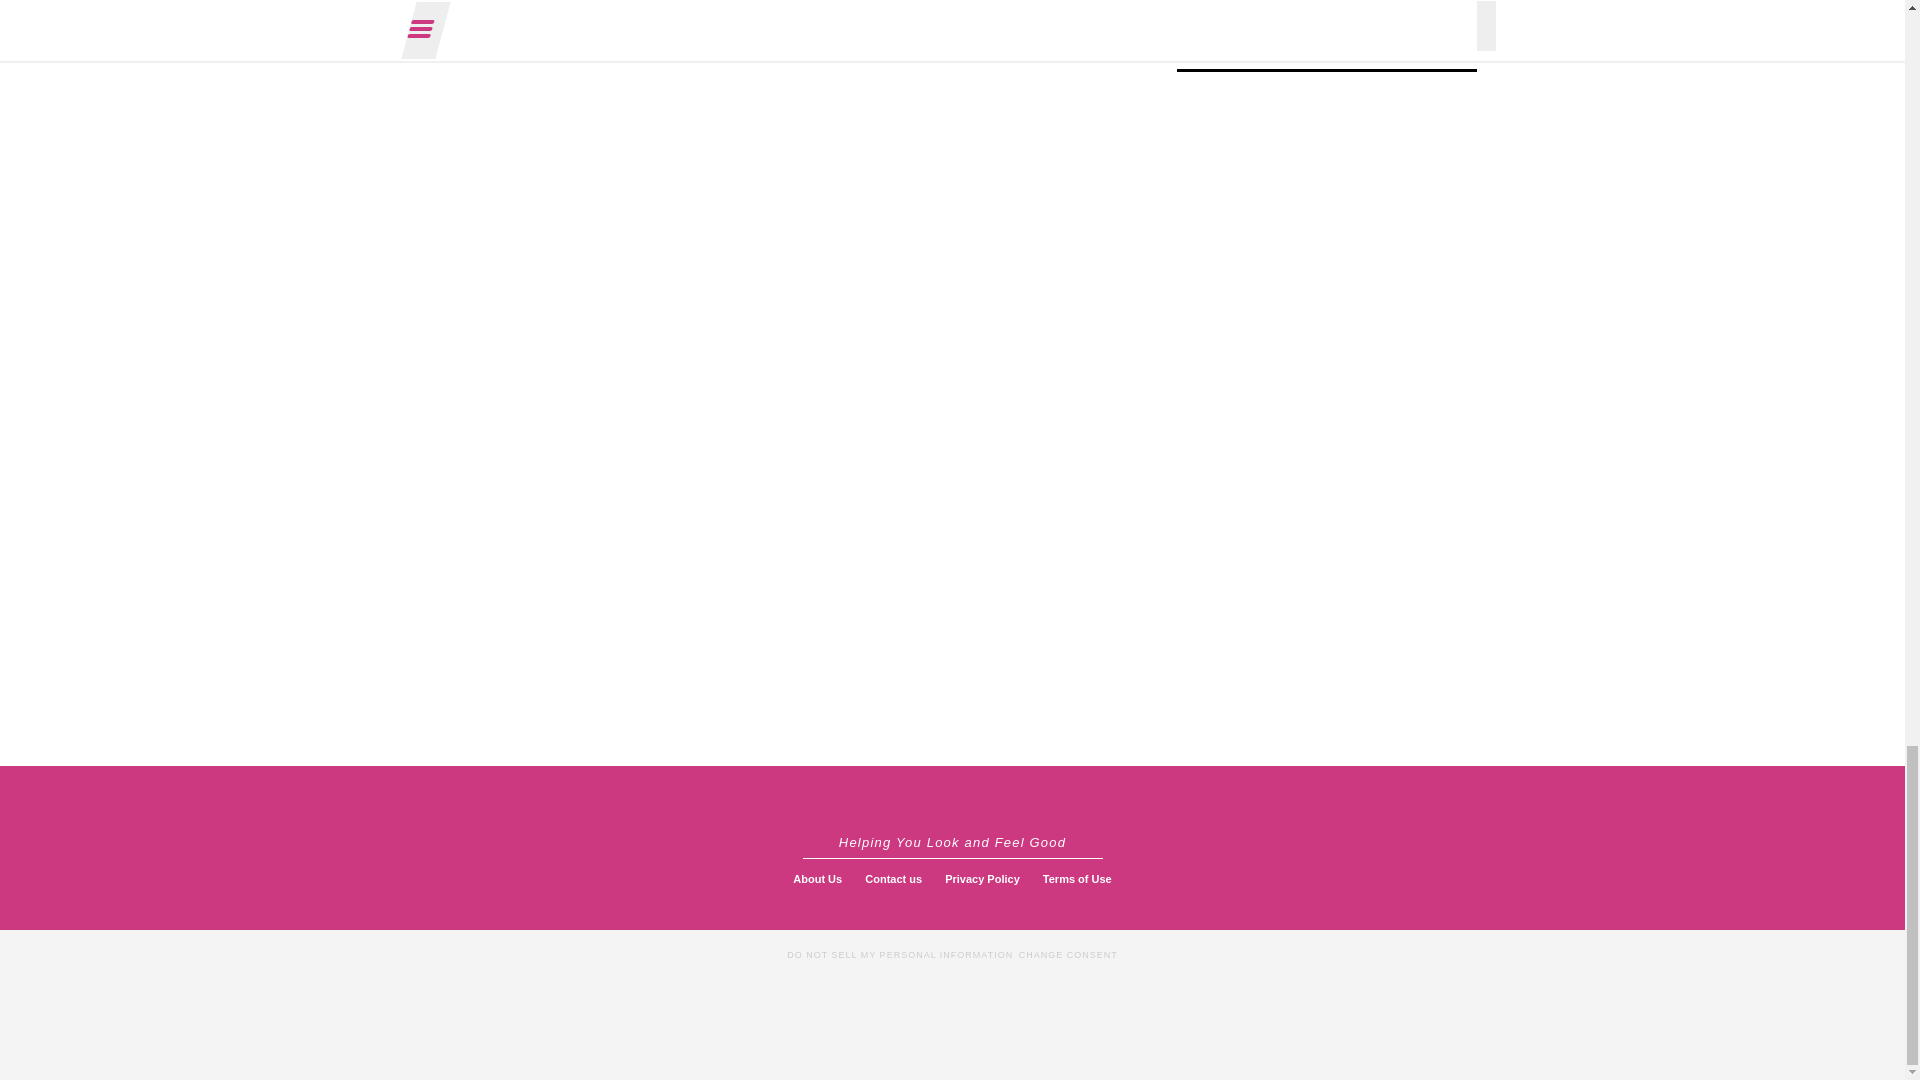 The image size is (1920, 1080). What do you see at coordinates (982, 878) in the screenshot?
I see `Privacy Policy` at bounding box center [982, 878].